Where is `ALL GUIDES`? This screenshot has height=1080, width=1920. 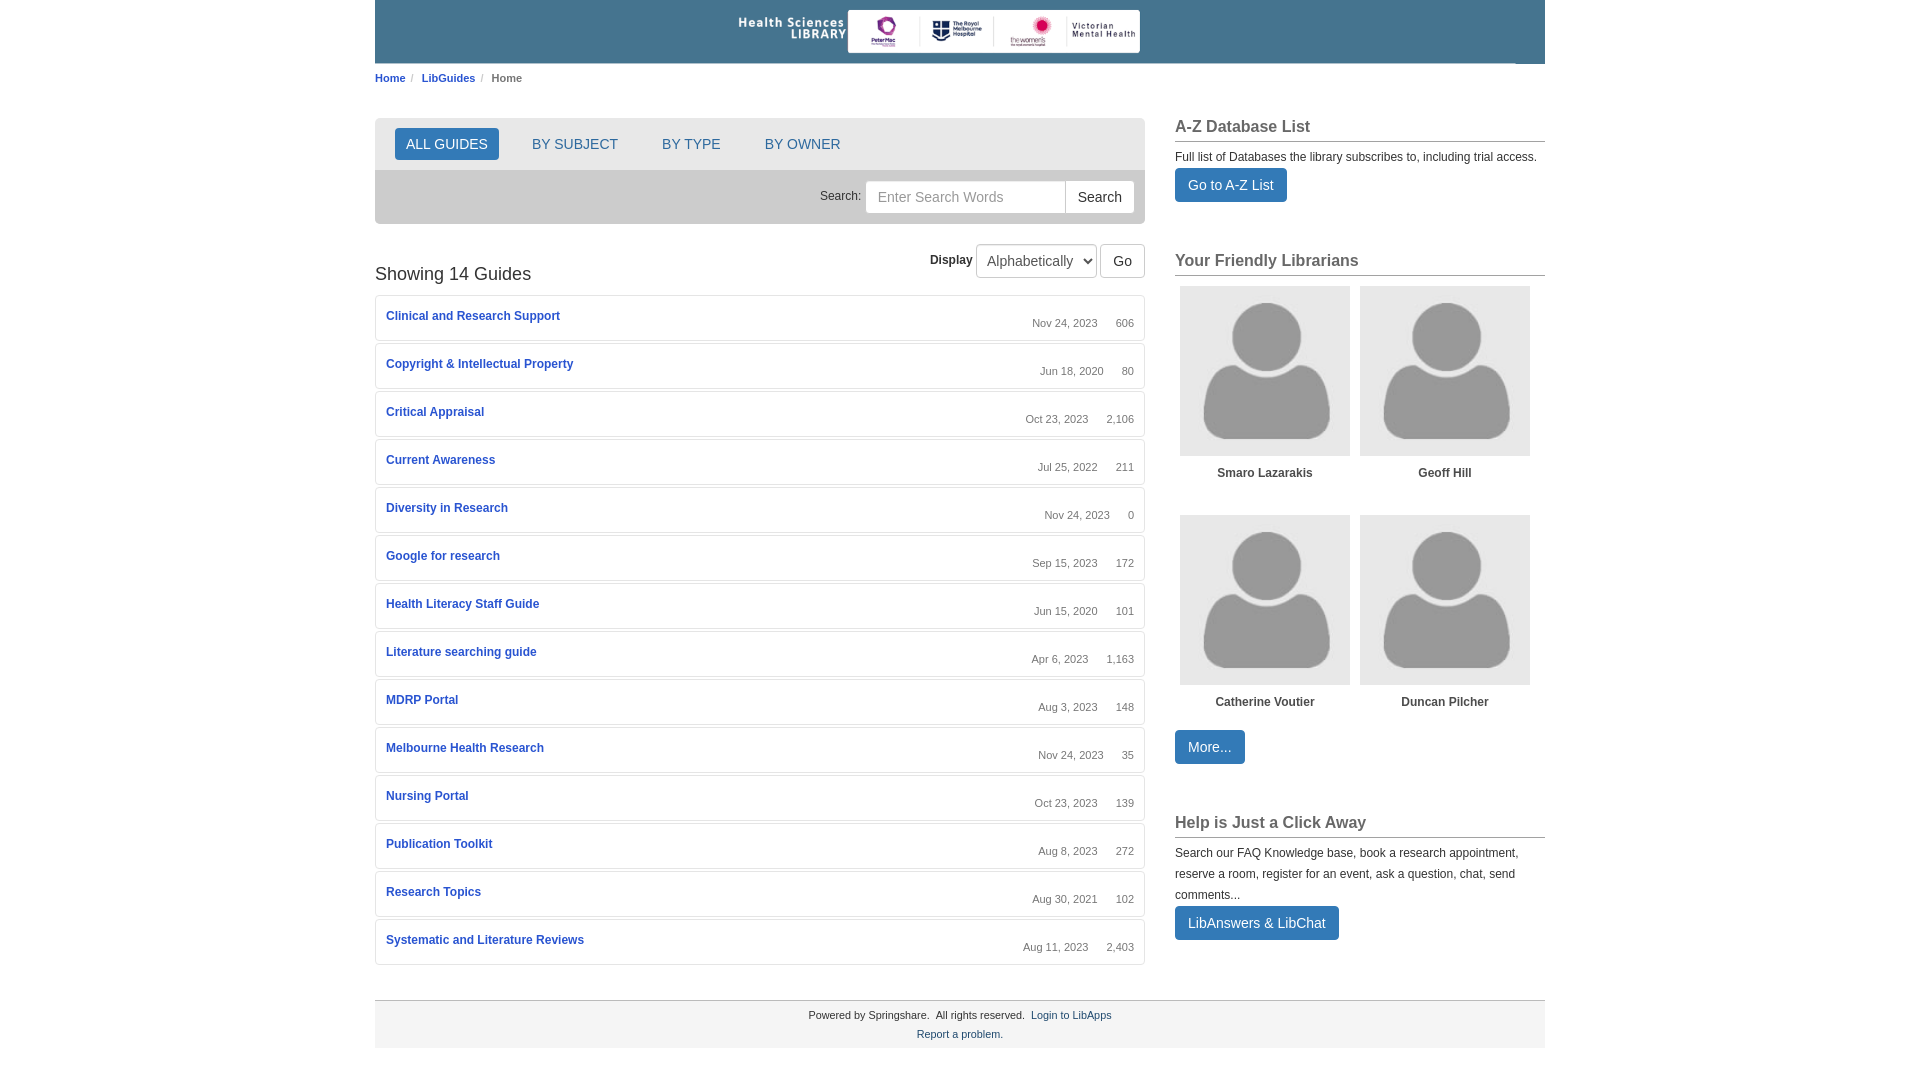
ALL GUIDES is located at coordinates (447, 144).